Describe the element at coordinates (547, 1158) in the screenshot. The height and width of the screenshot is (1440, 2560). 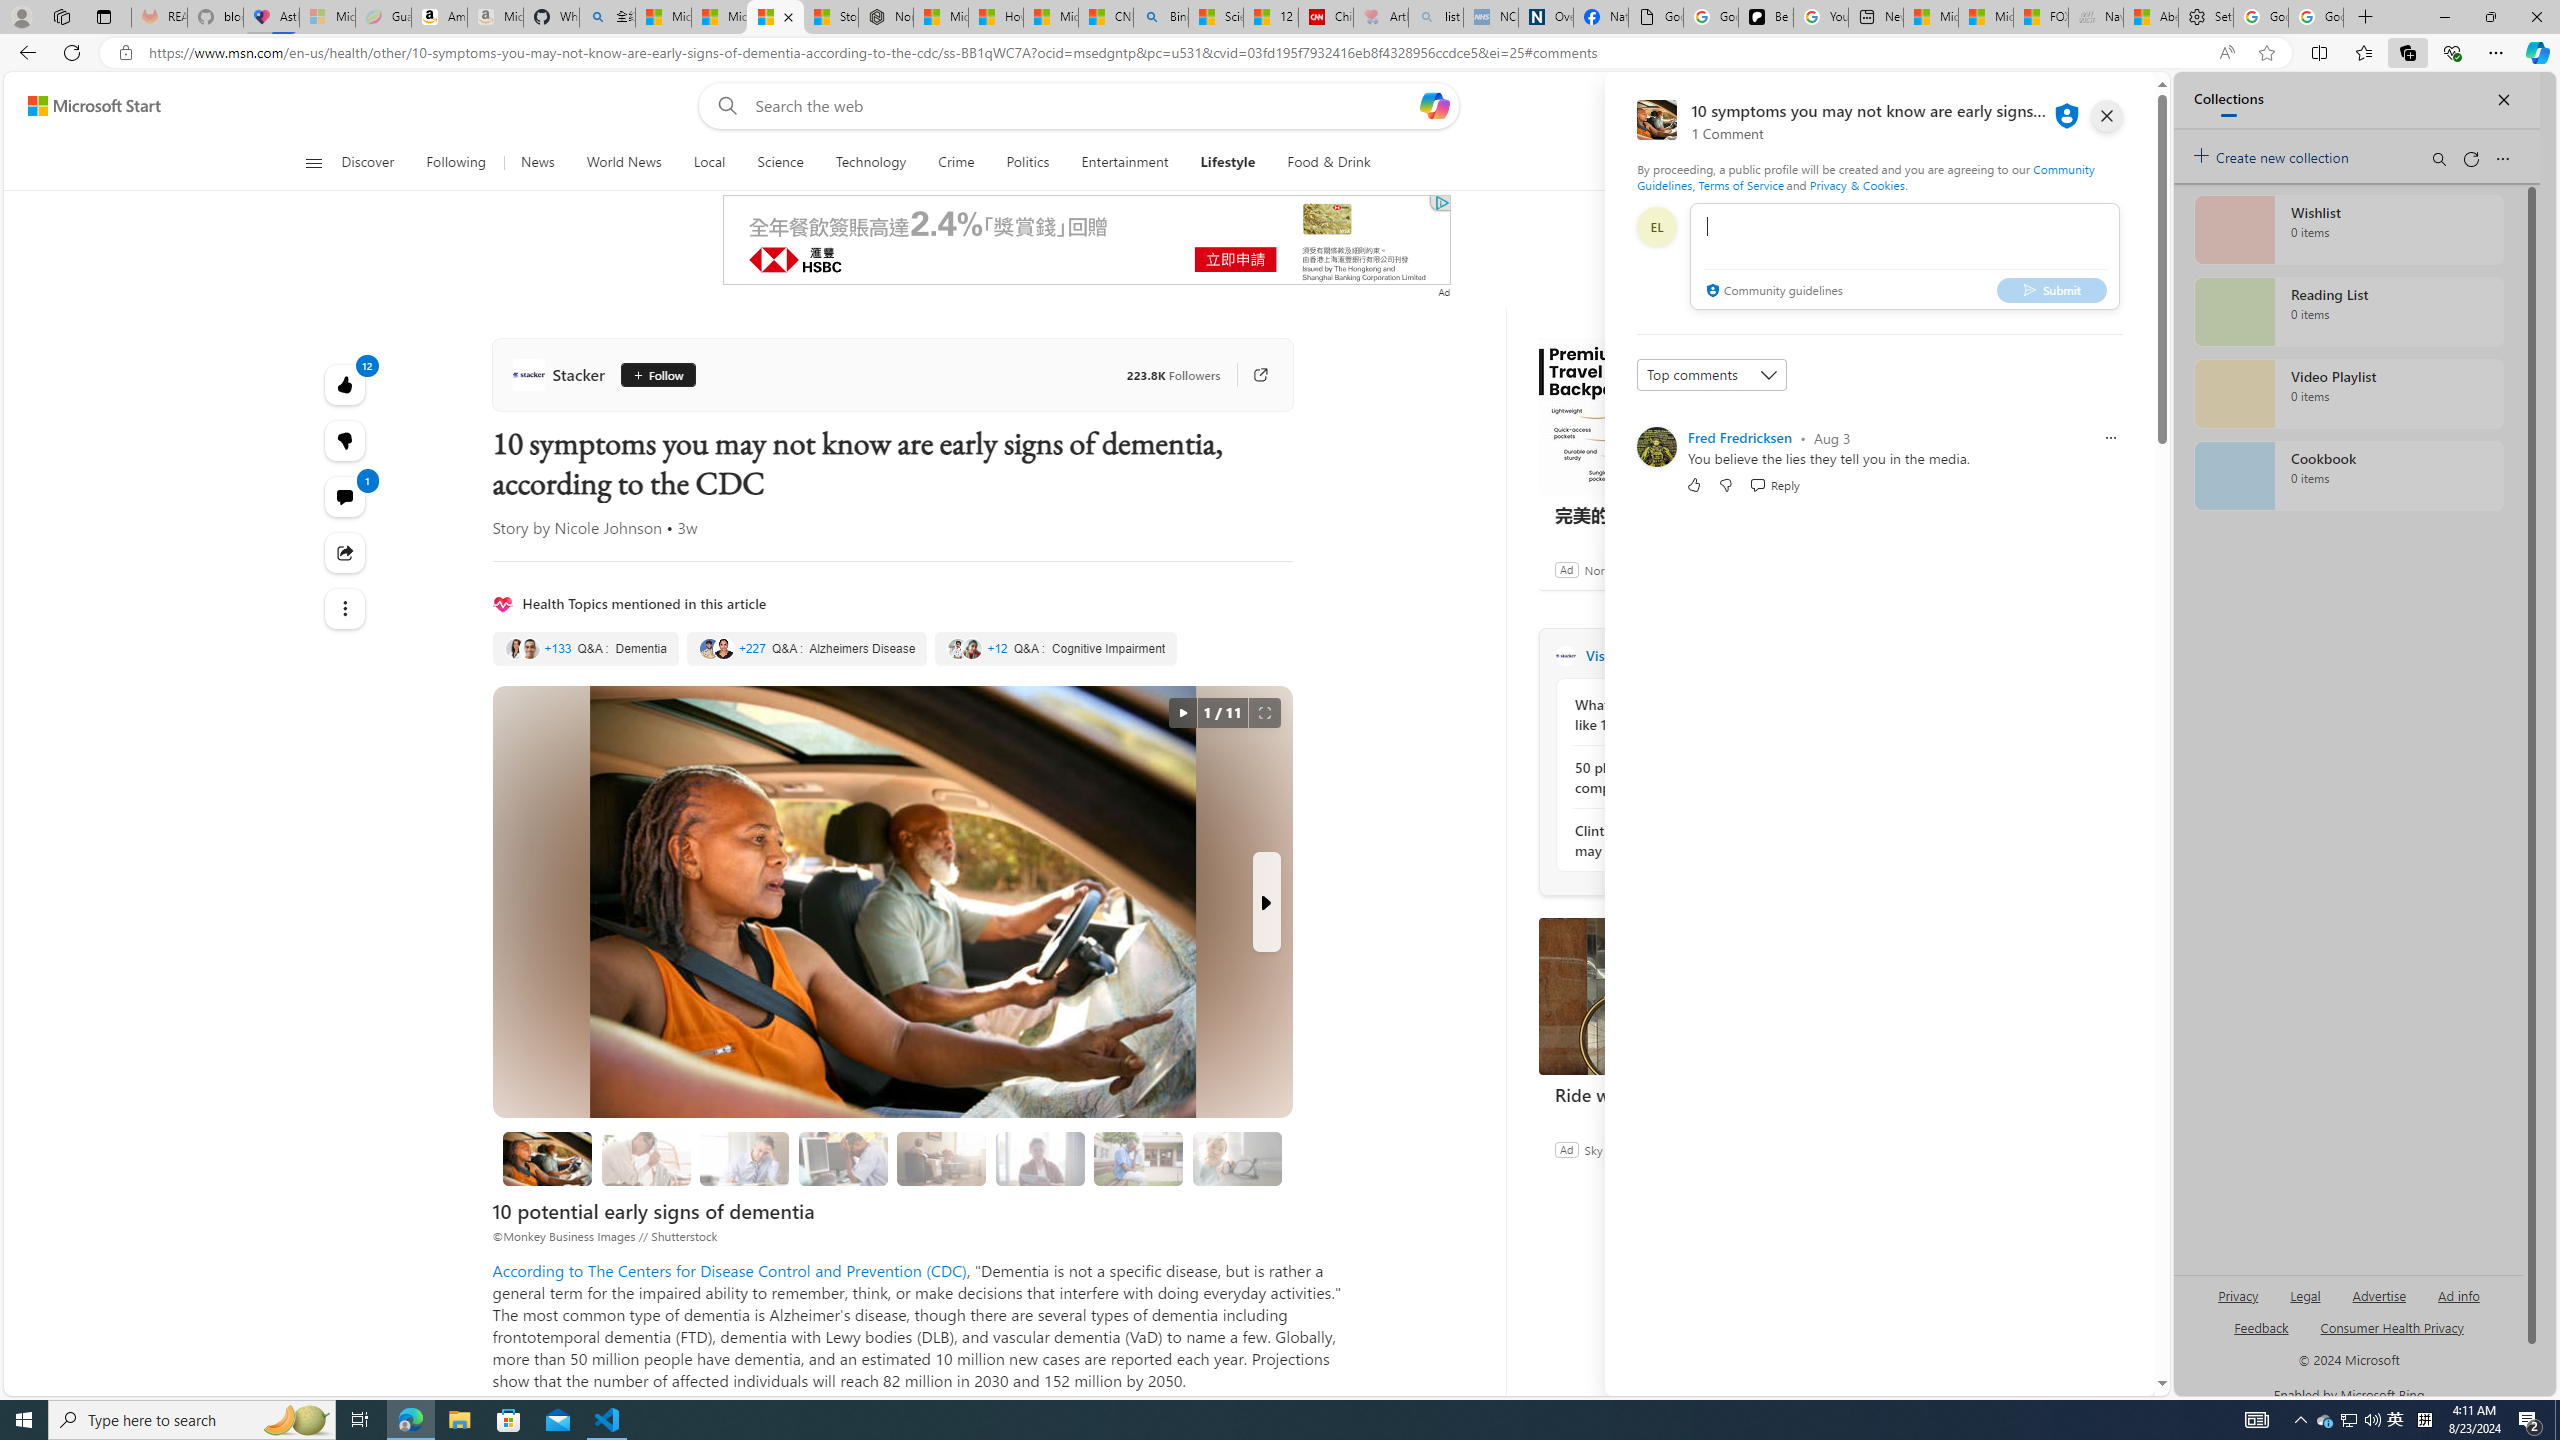
I see `10 potential early signs of dementia` at that location.